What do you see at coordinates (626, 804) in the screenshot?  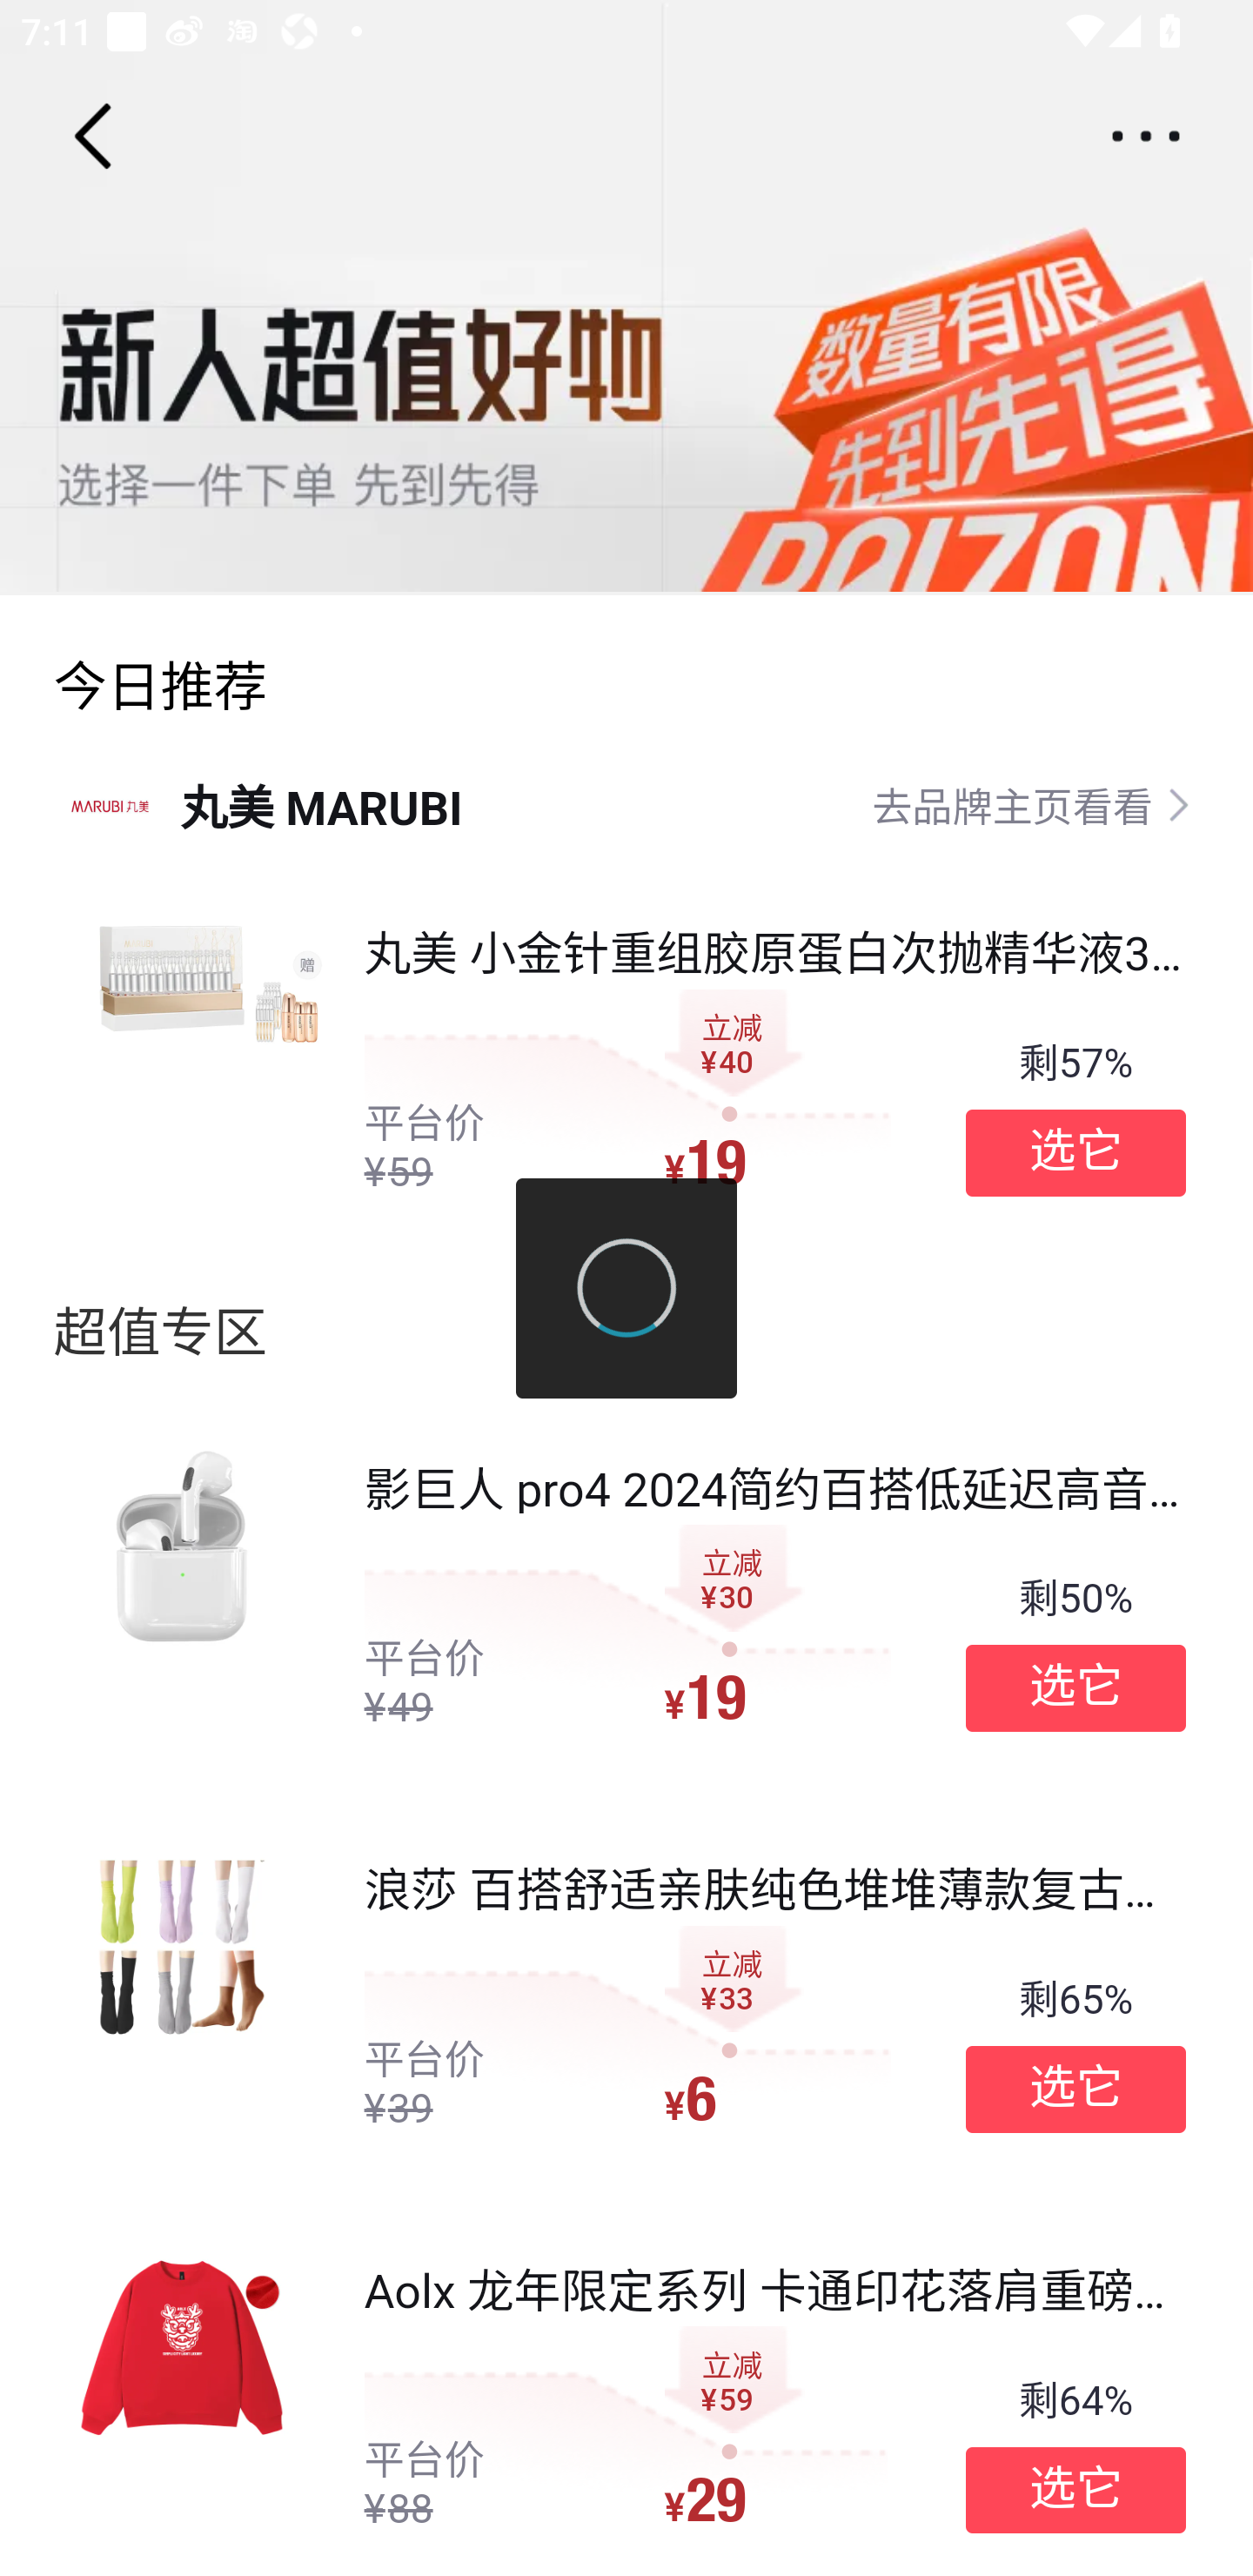 I see `丸美 MARUBI去品牌主页看看` at bounding box center [626, 804].